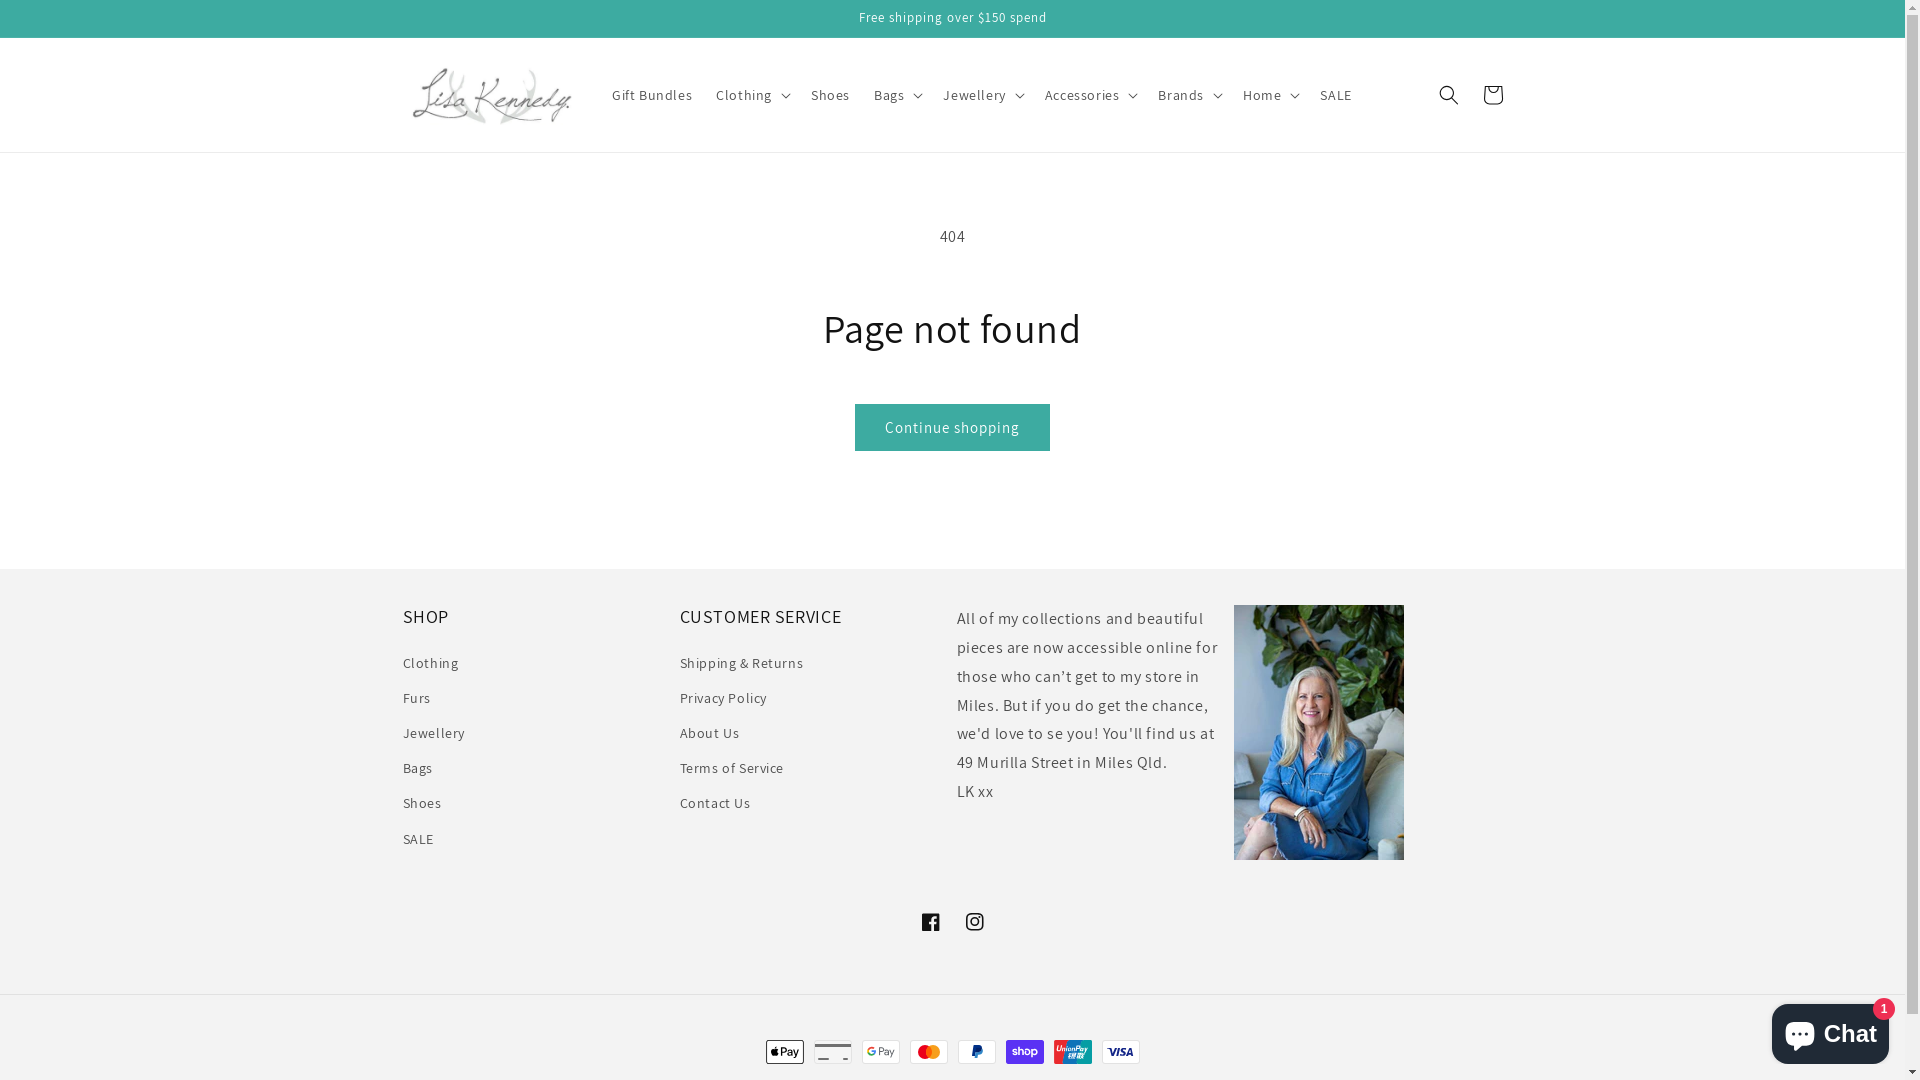 This screenshot has width=1920, height=1080. I want to click on SALE, so click(418, 840).